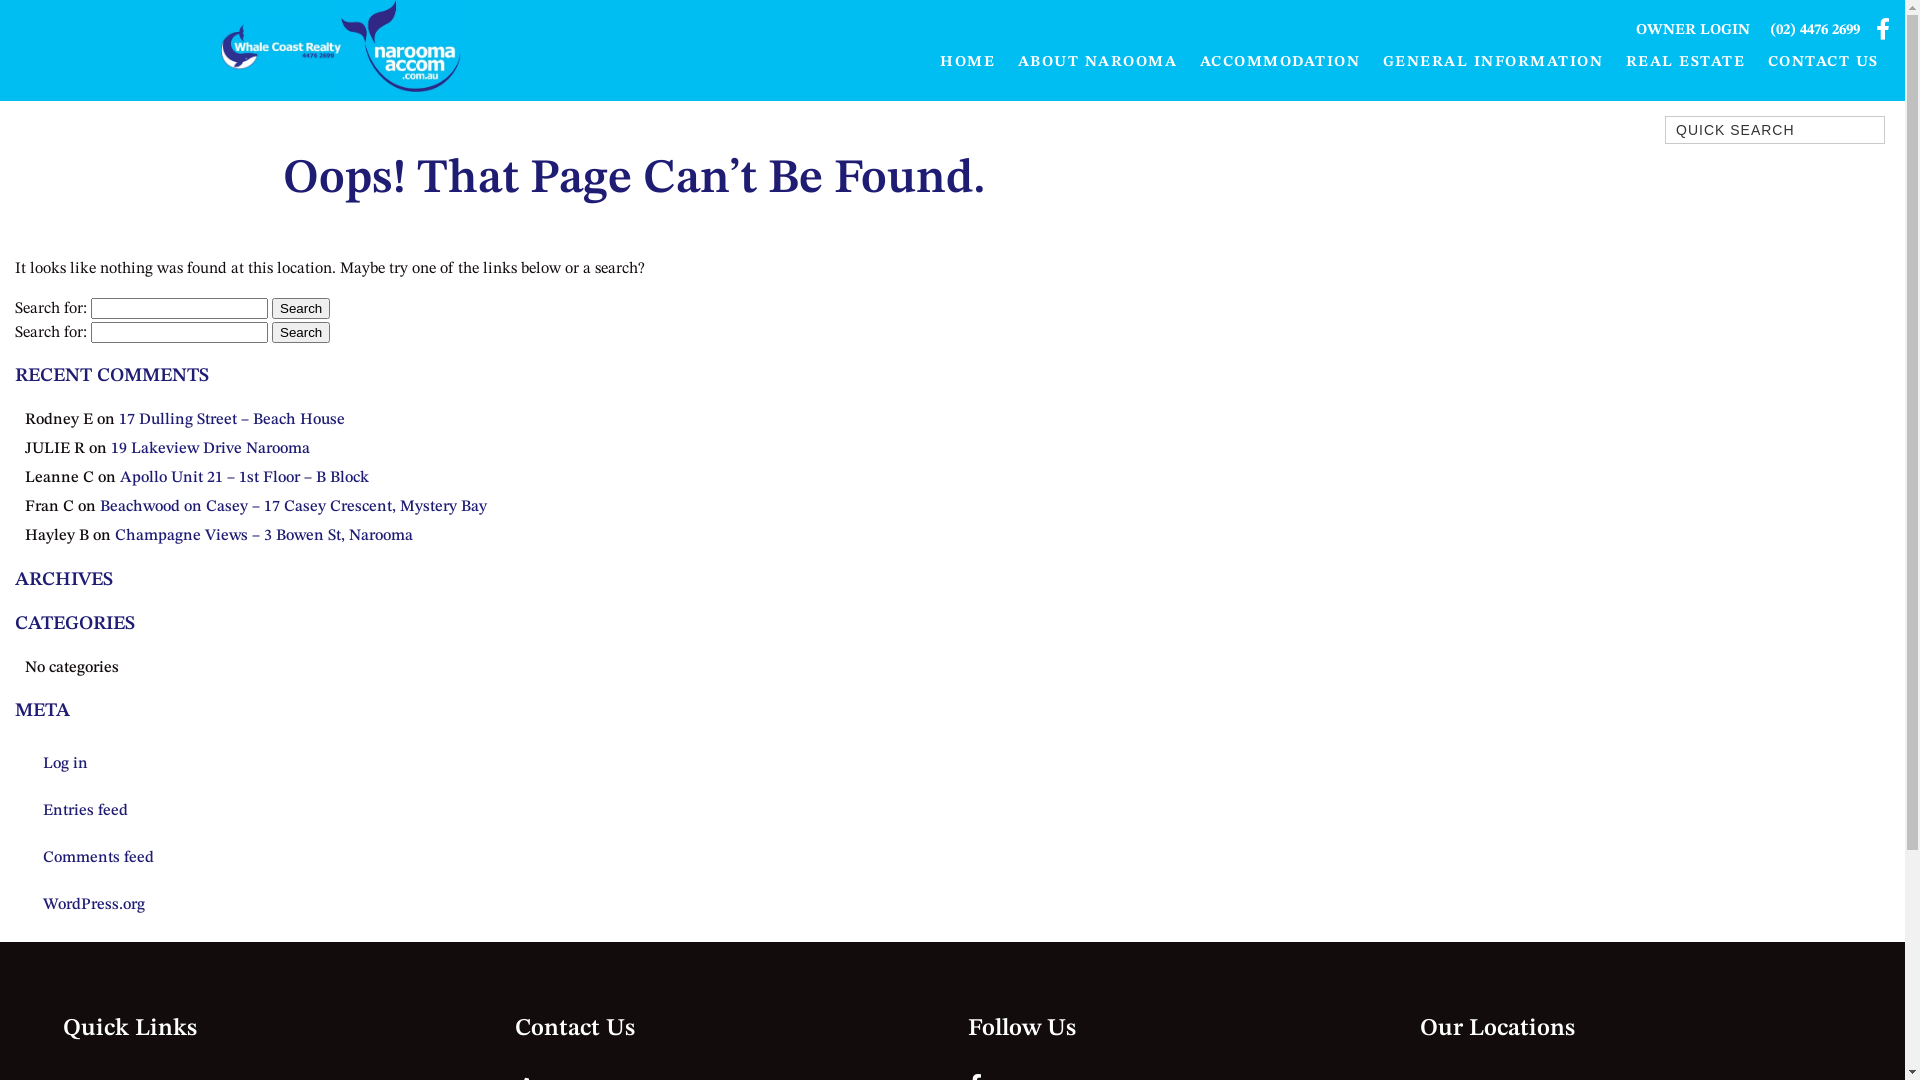  I want to click on Comments feed, so click(322, 858).